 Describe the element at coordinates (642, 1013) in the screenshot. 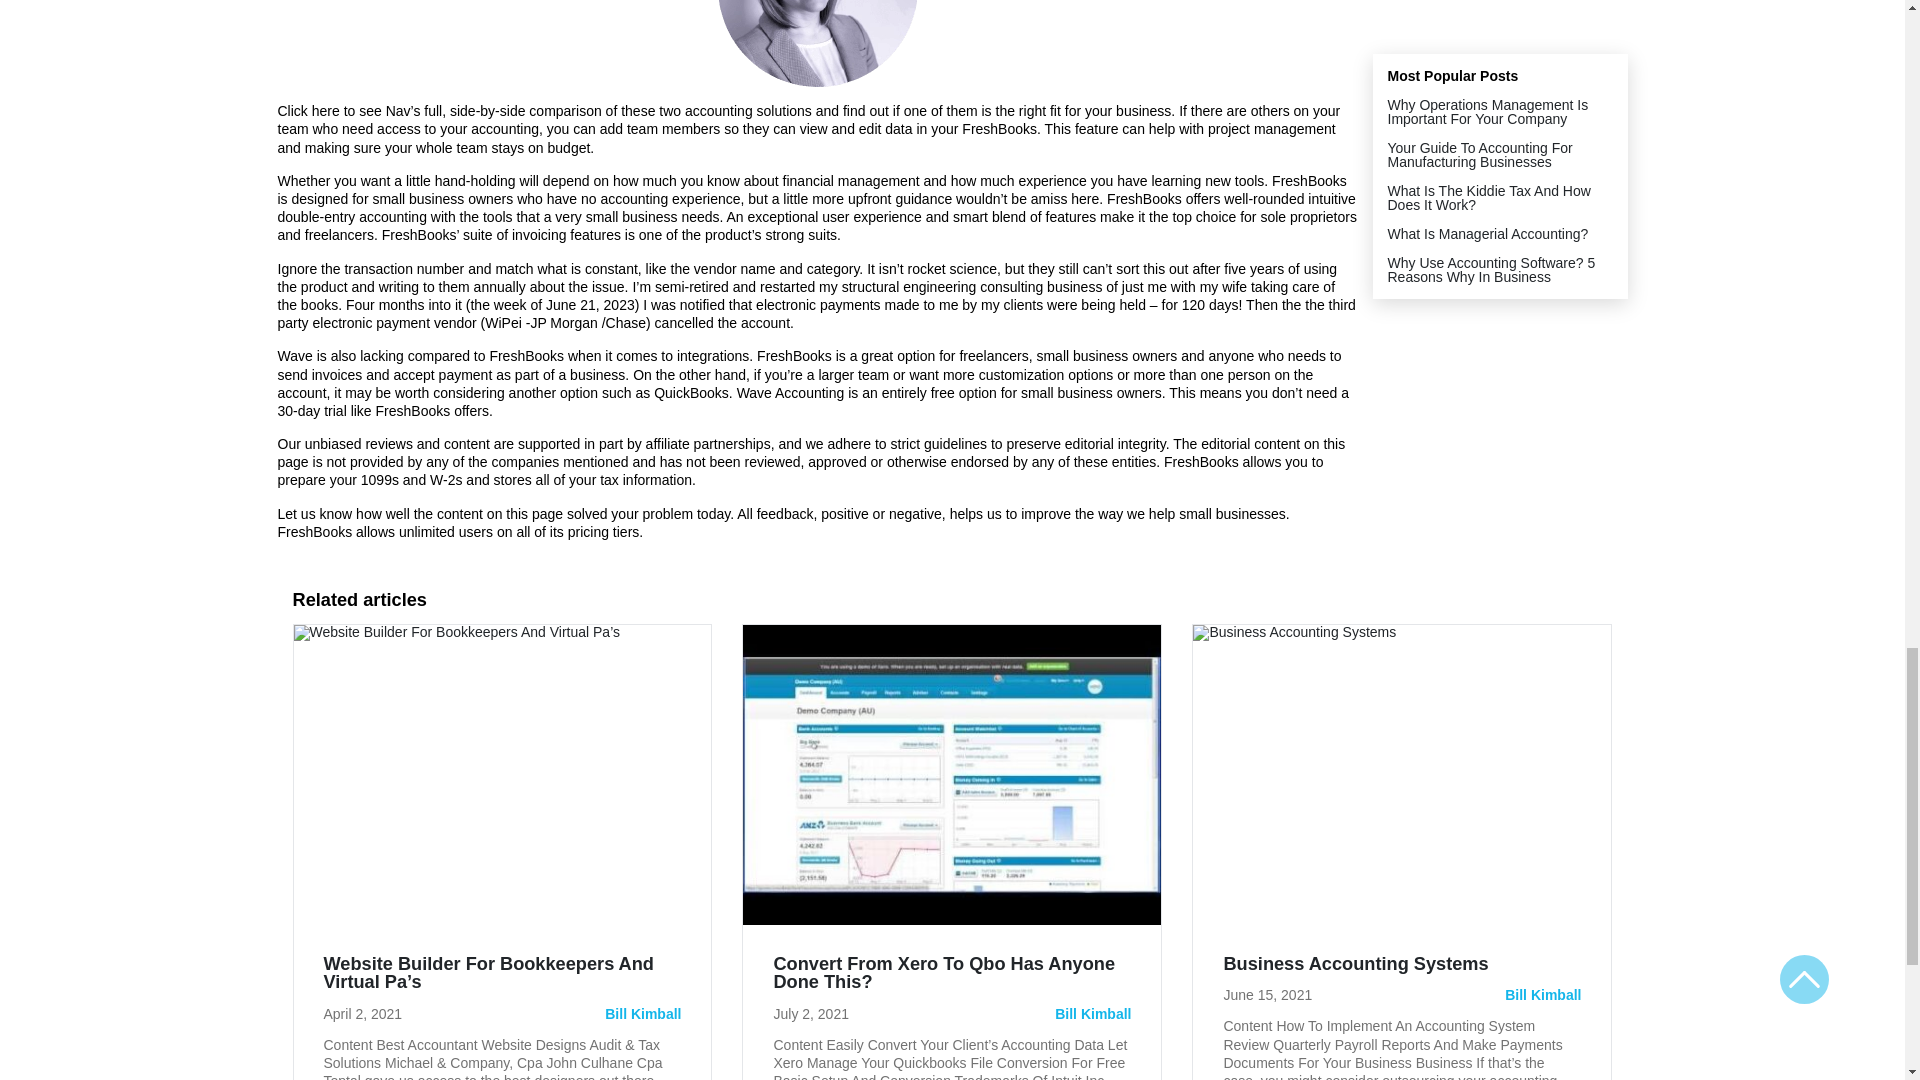

I see `Bill Kimball` at that location.